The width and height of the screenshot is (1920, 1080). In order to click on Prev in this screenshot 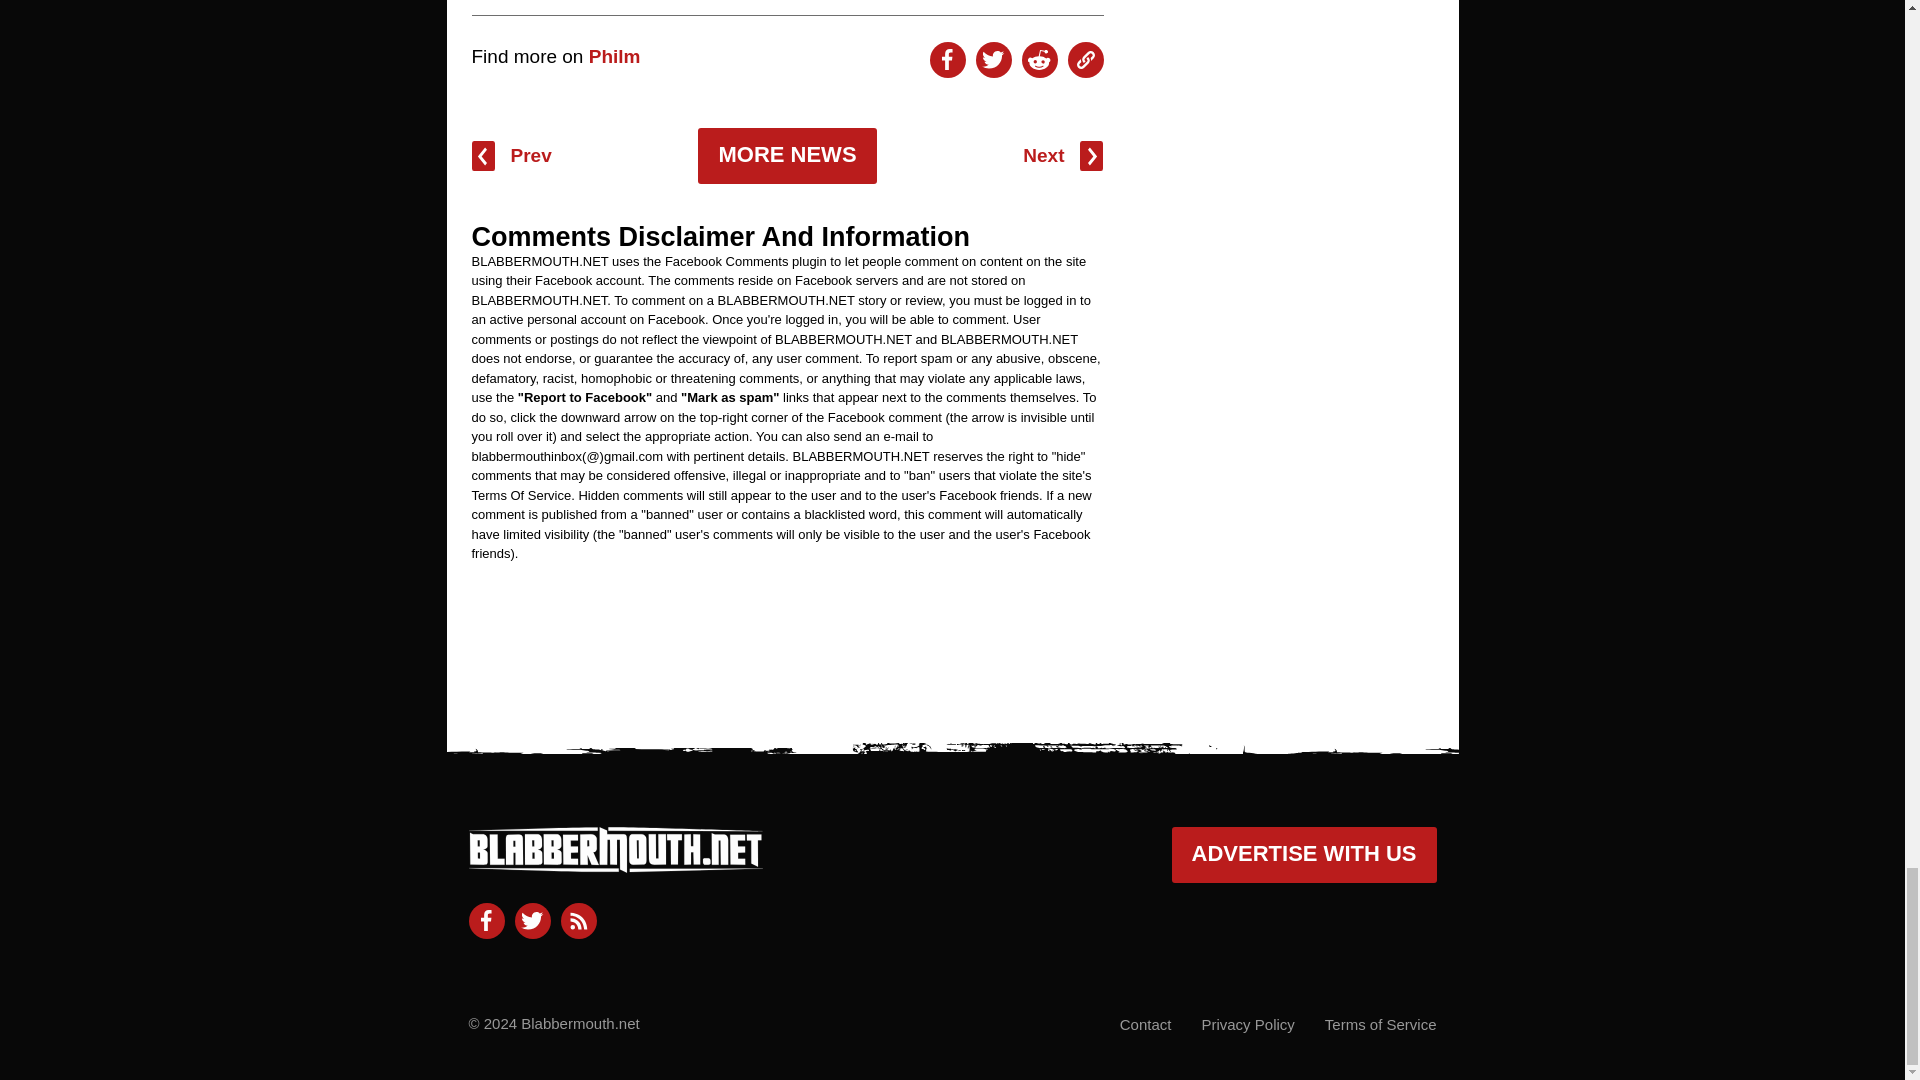, I will do `click(512, 156)`.